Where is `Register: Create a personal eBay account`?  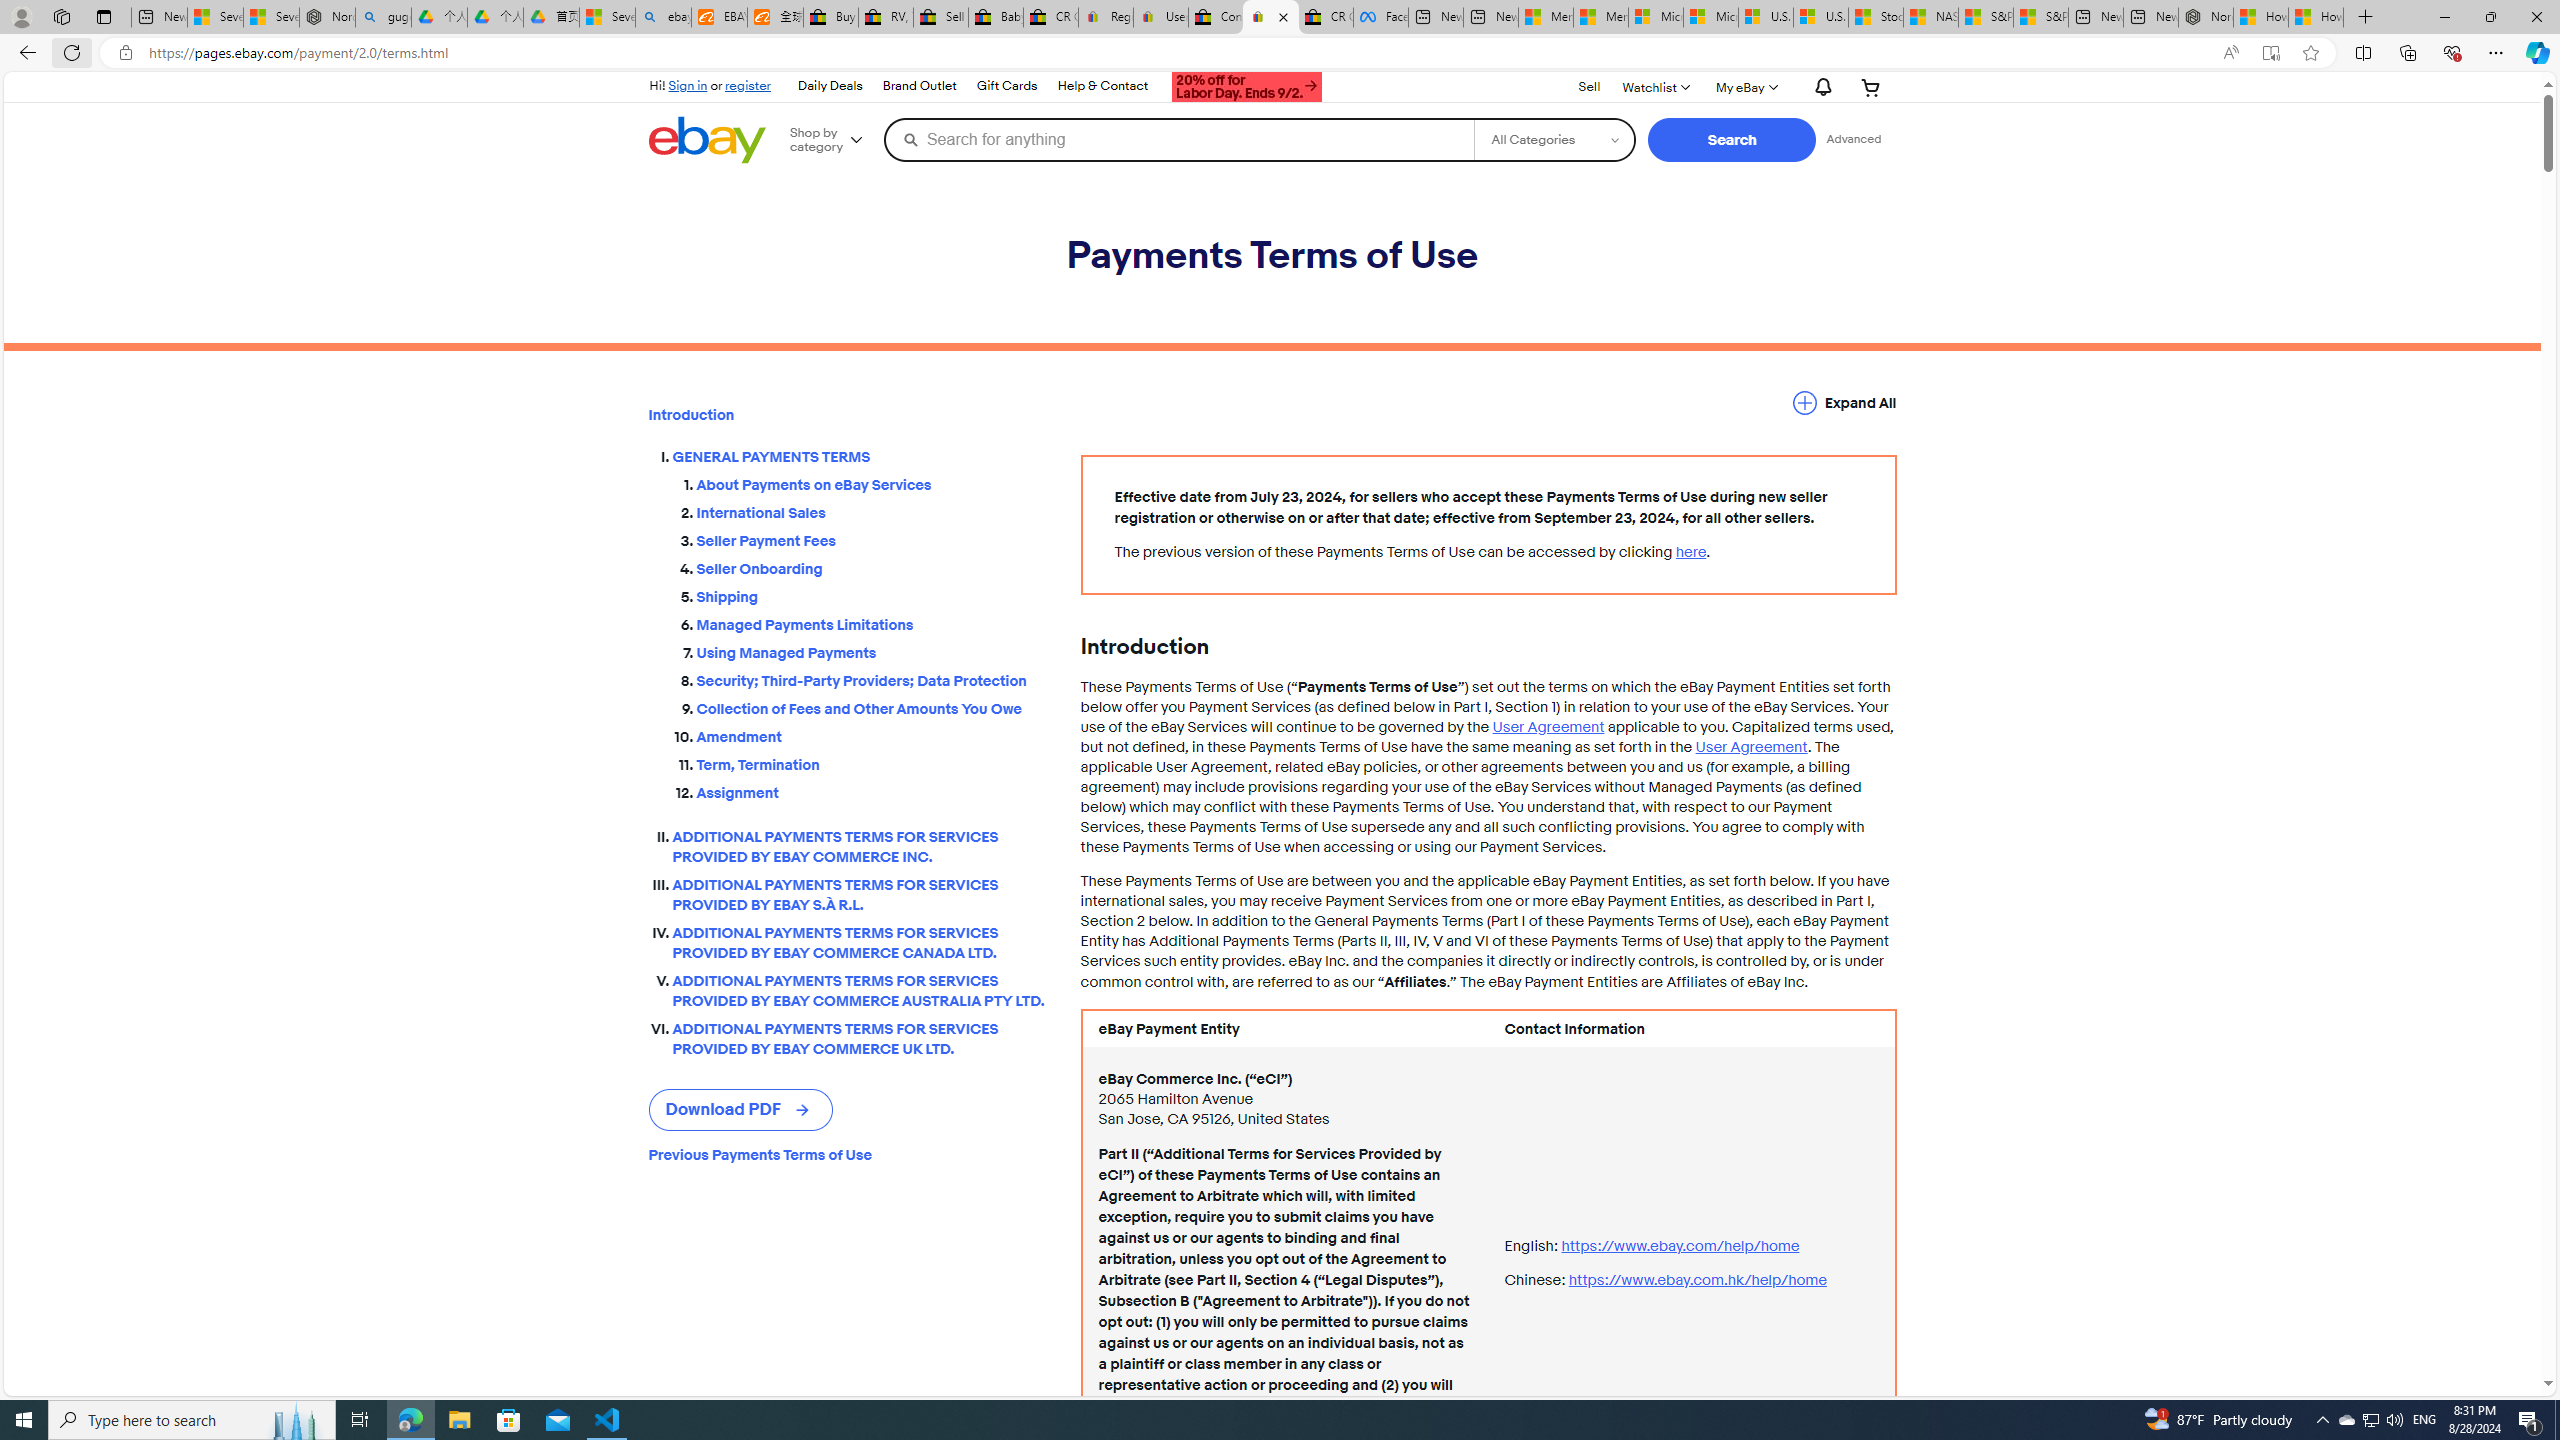
Register: Create a personal eBay account is located at coordinates (1106, 17).